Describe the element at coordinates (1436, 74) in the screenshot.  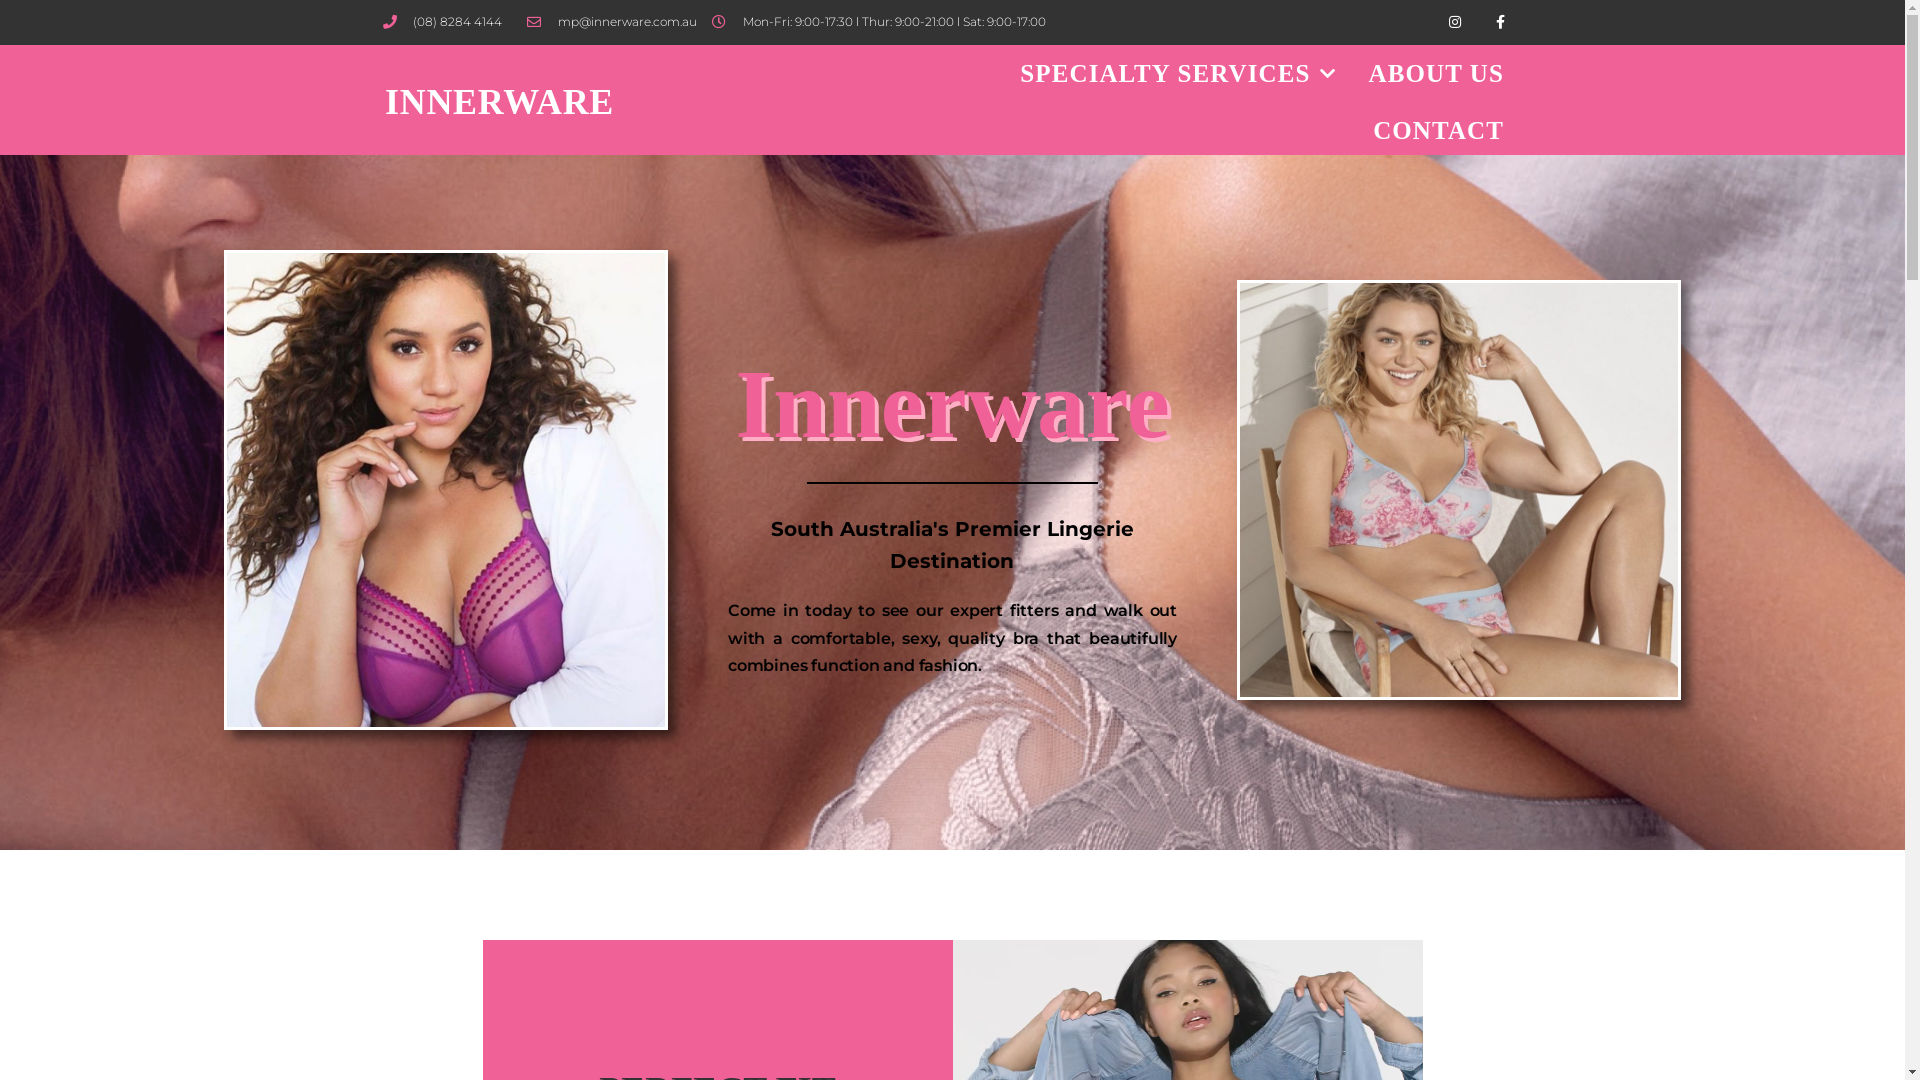
I see `ABOUT US` at that location.